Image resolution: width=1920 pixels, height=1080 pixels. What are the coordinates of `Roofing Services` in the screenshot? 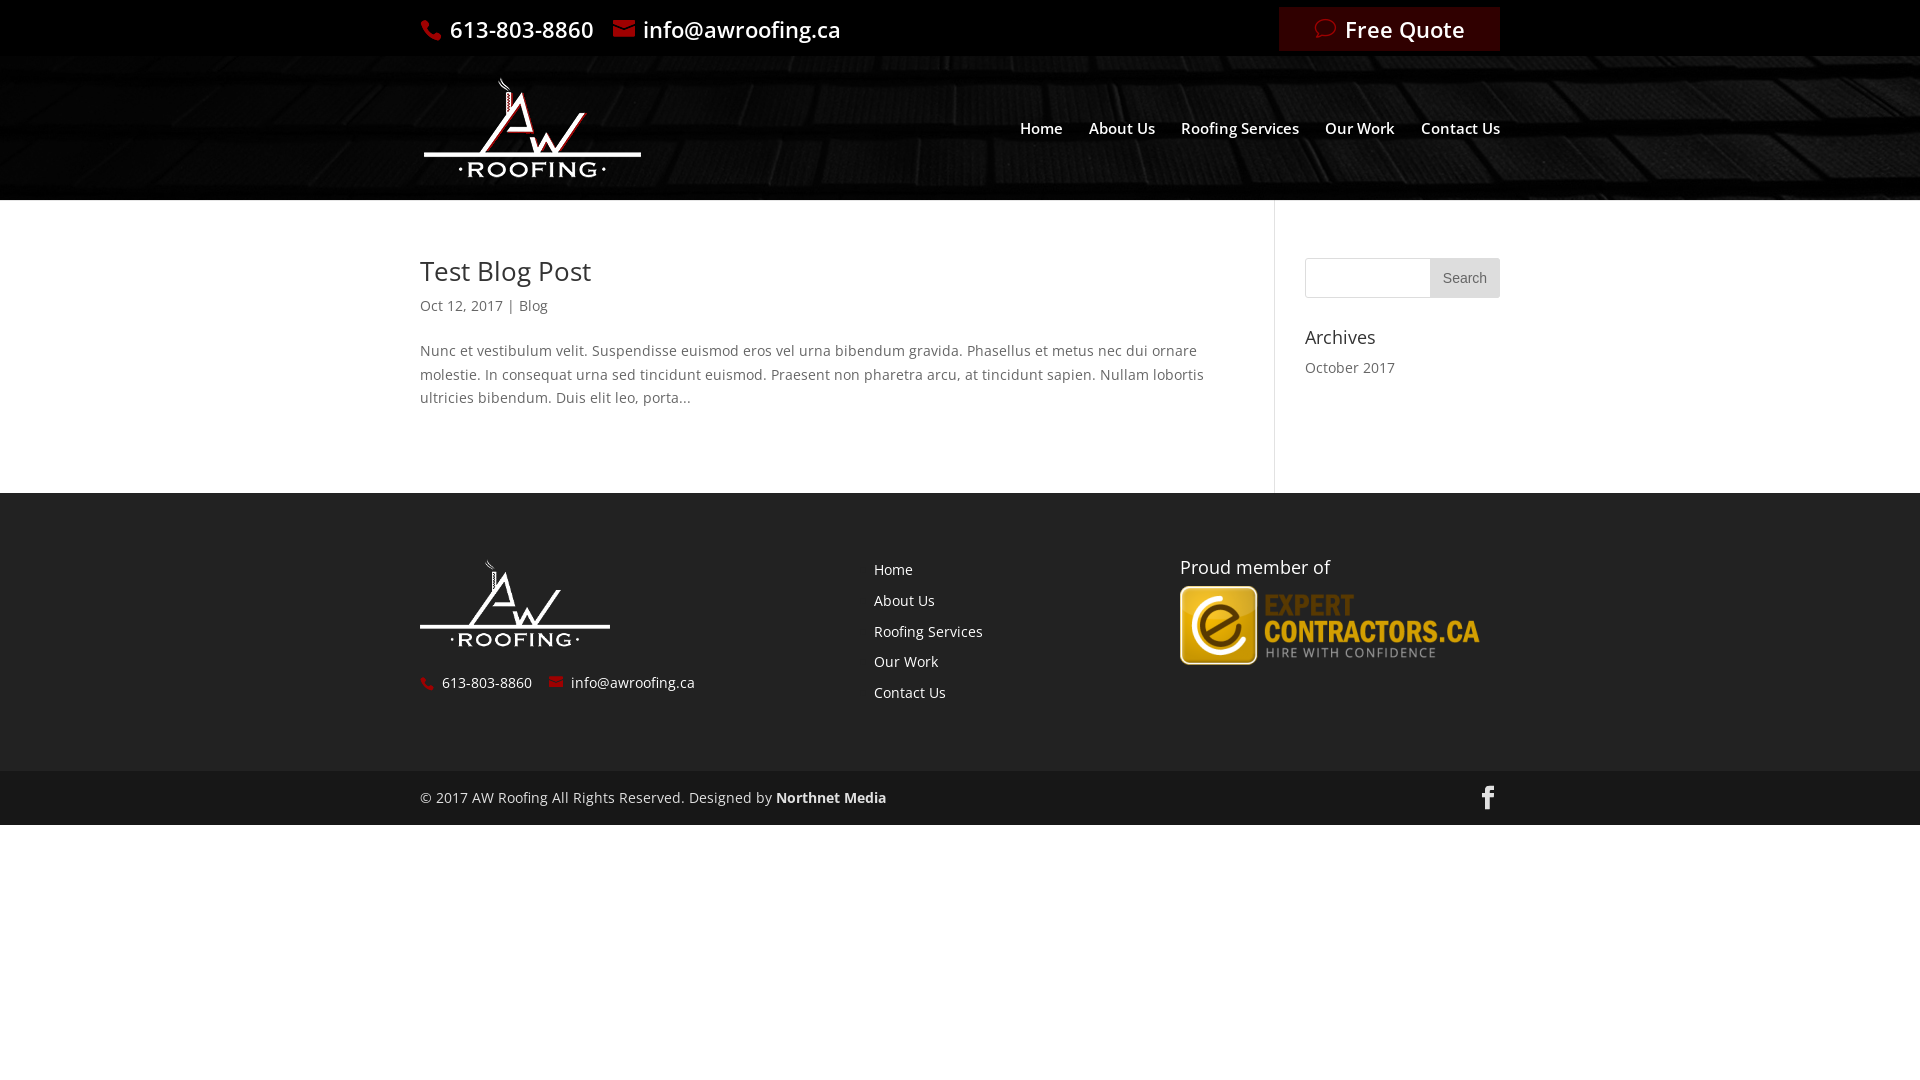 It's located at (1240, 160).